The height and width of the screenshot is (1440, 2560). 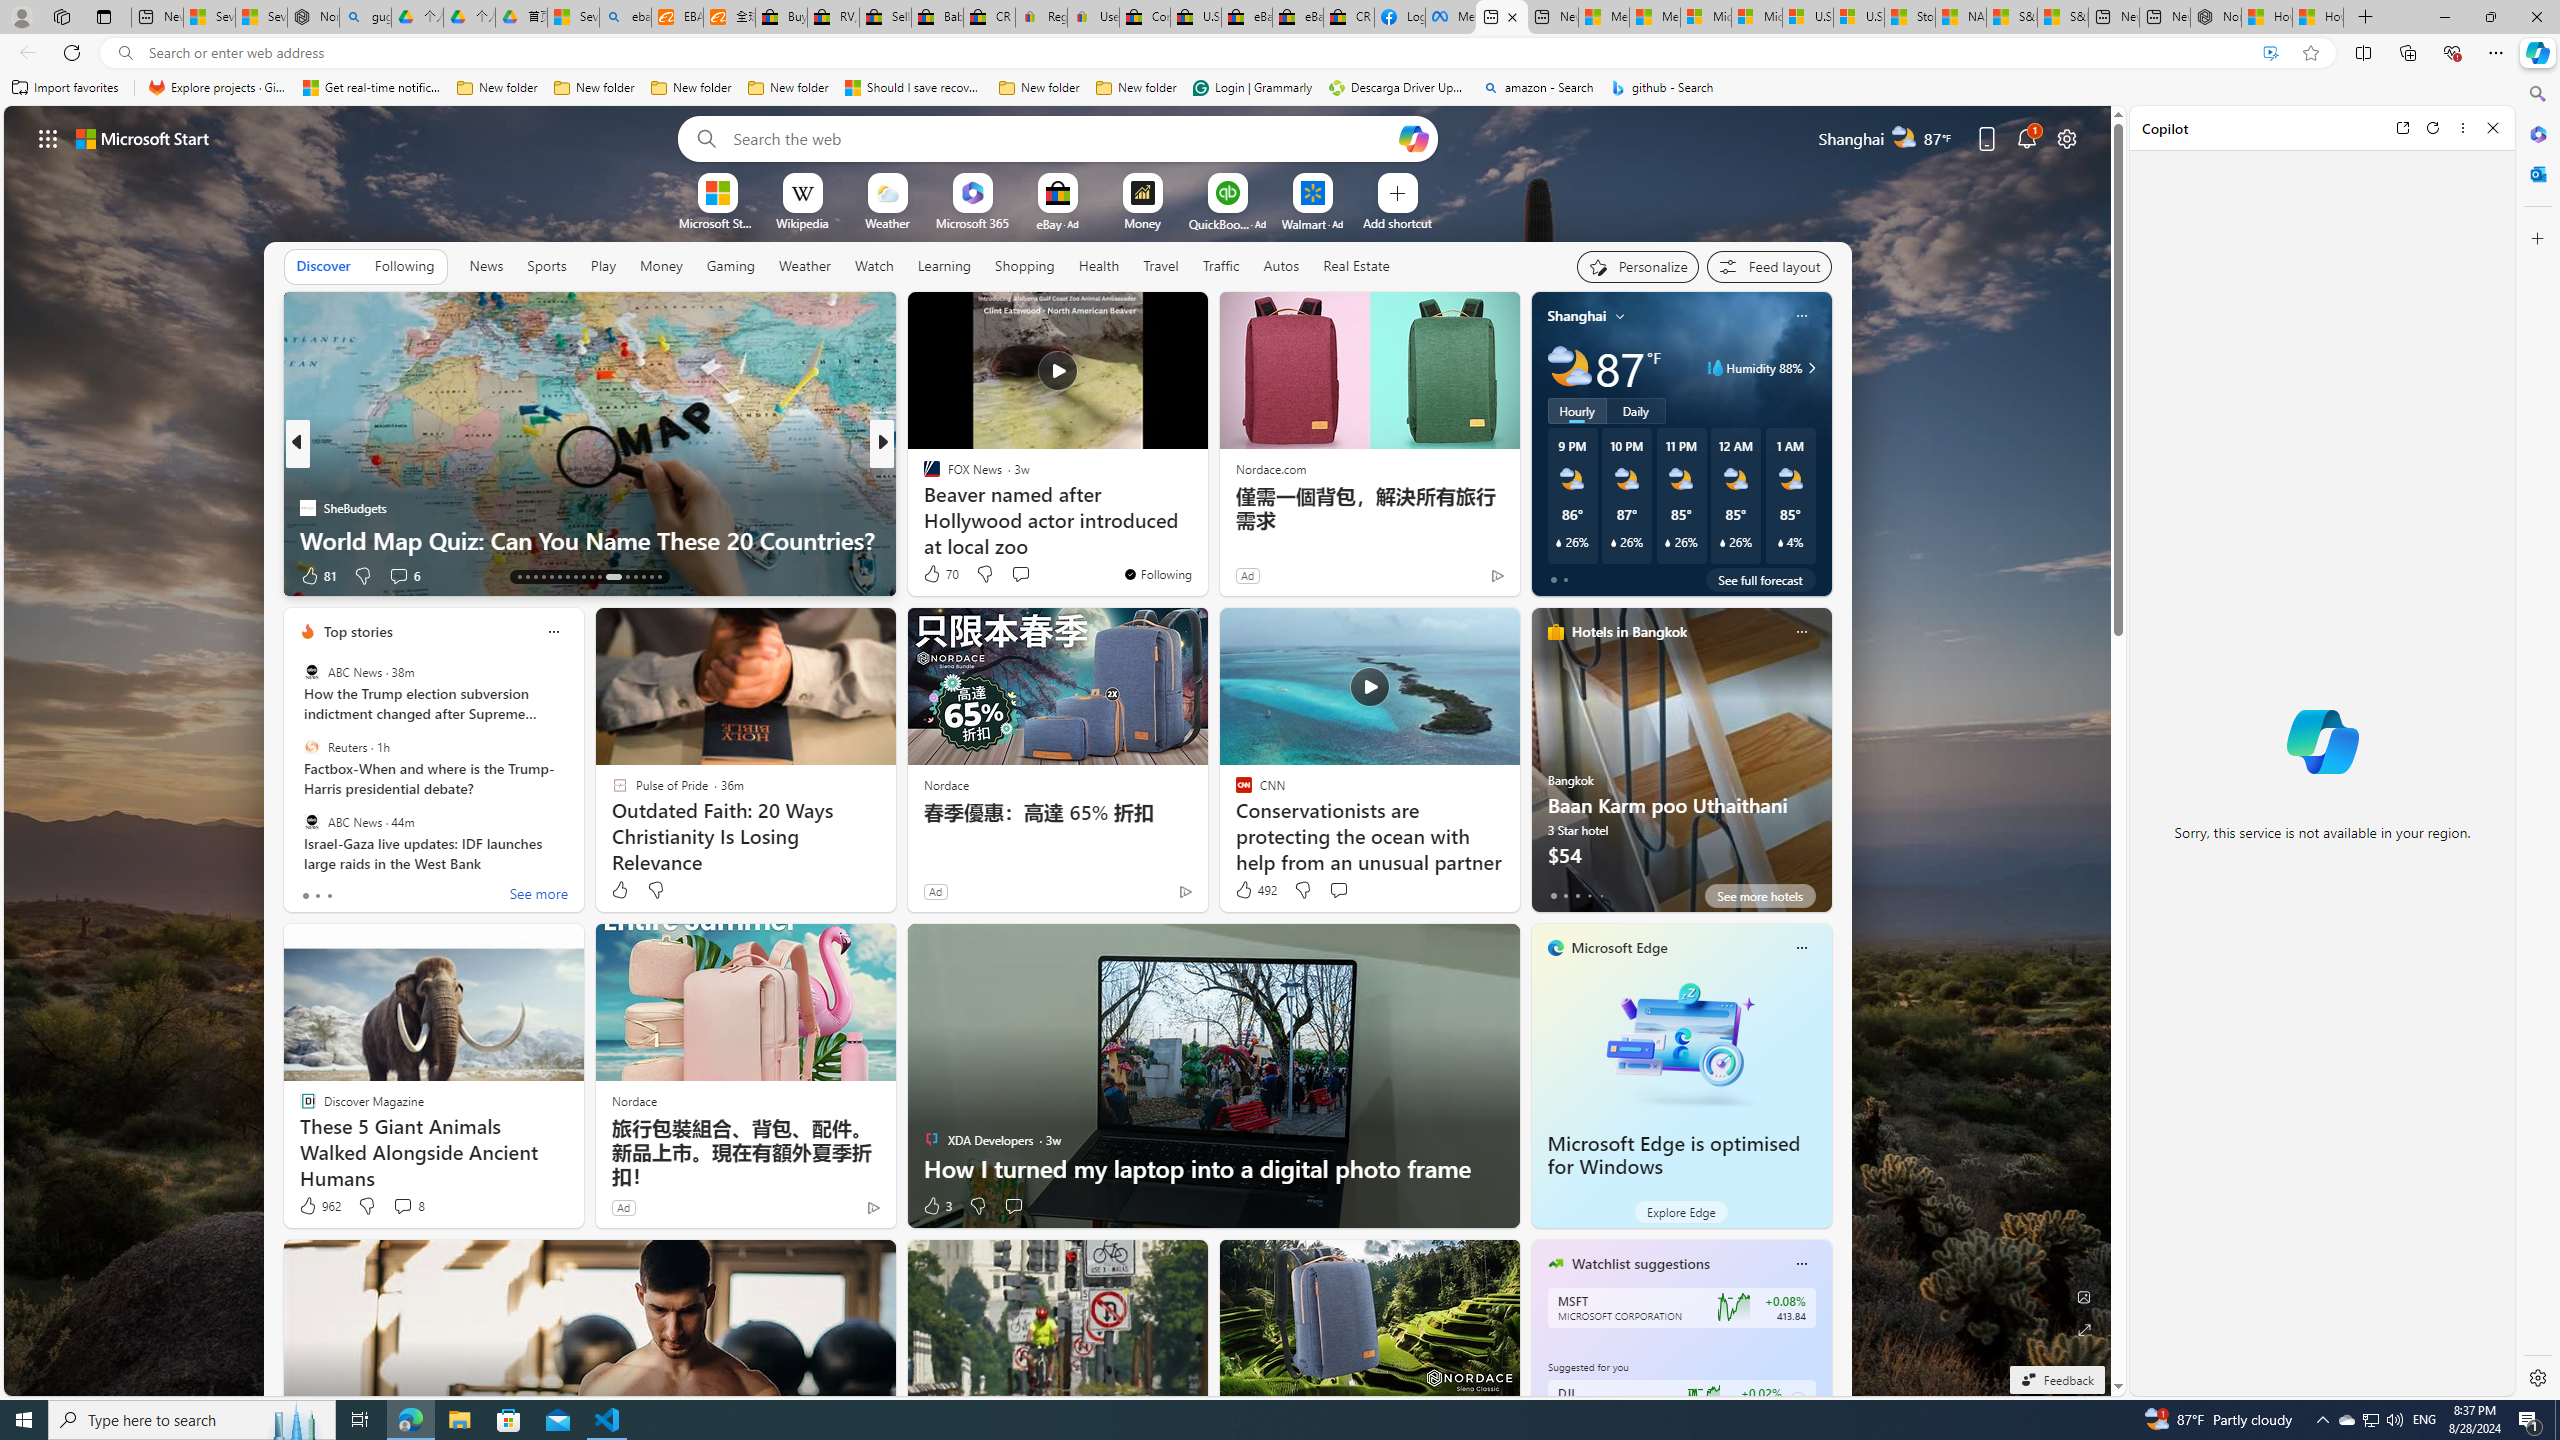 I want to click on Add a site, so click(x=1396, y=222).